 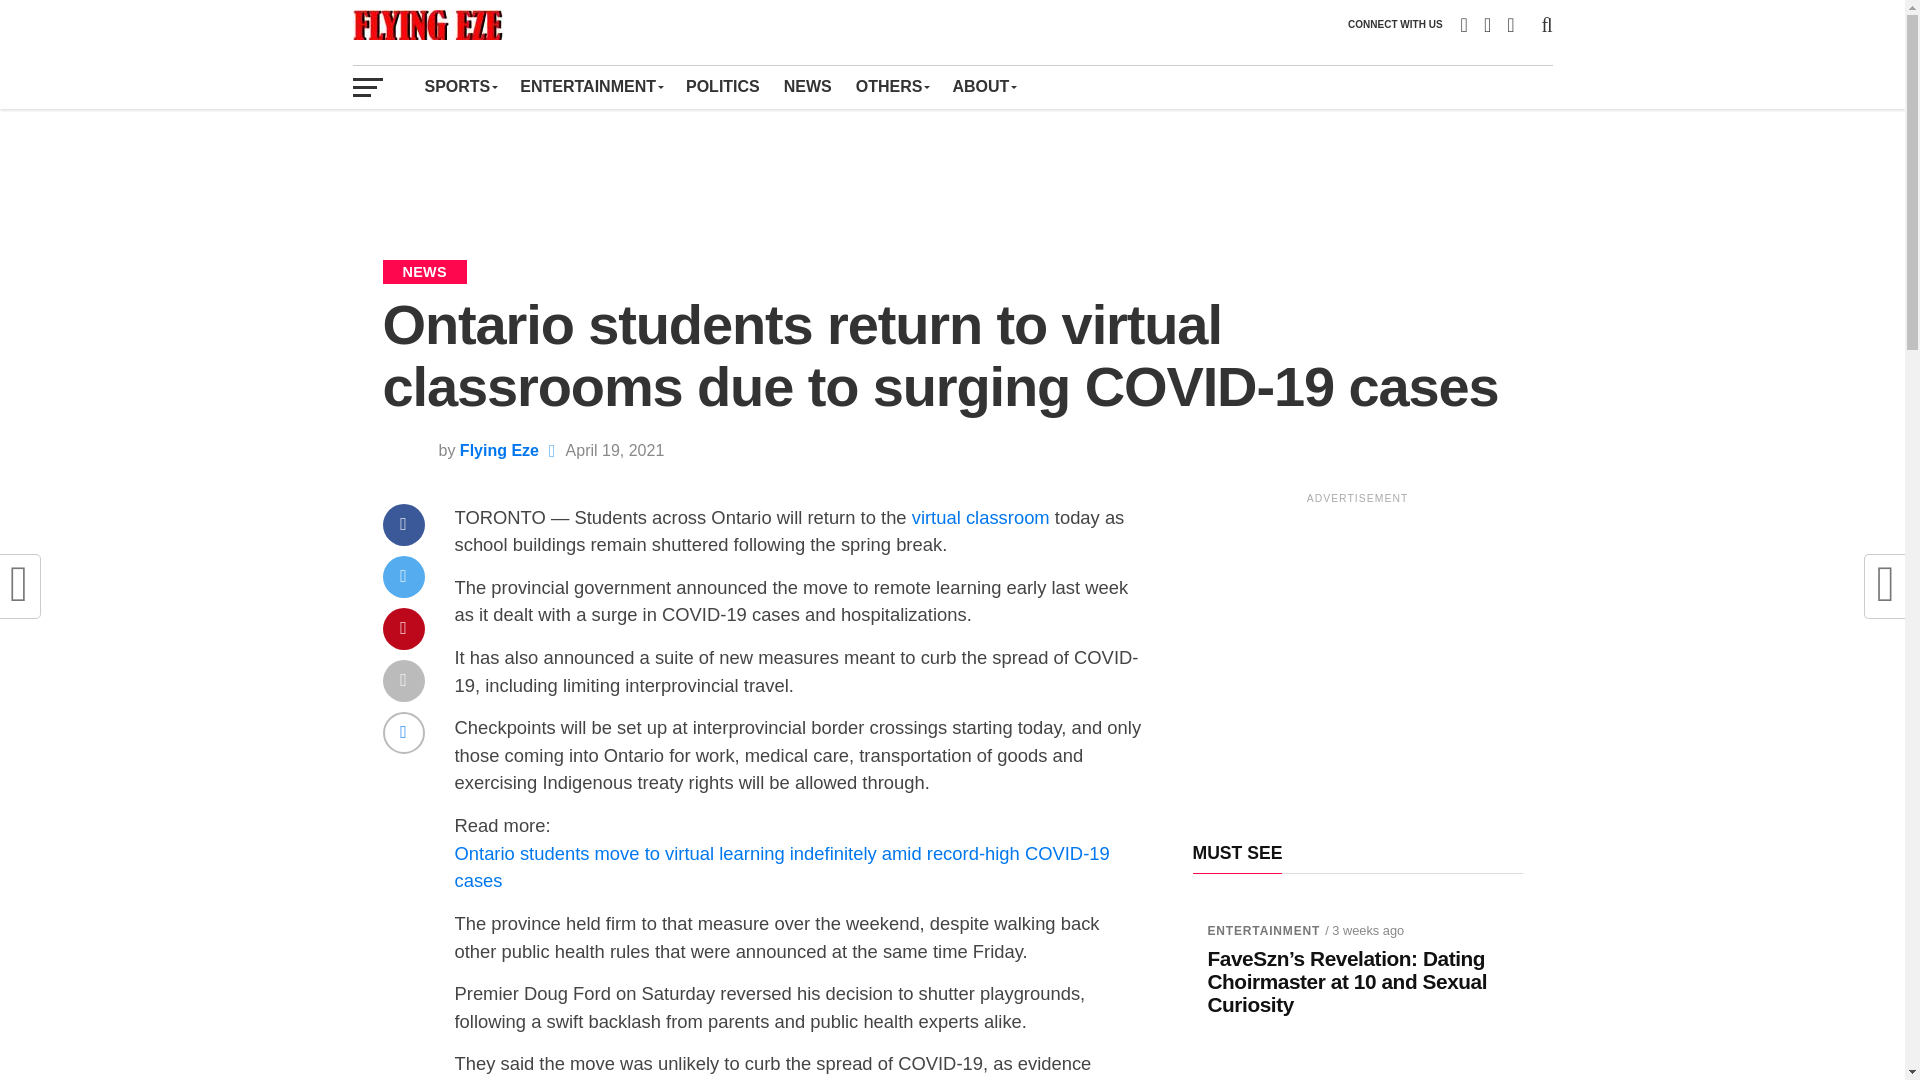 What do you see at coordinates (892, 86) in the screenshot?
I see `OTHERS` at bounding box center [892, 86].